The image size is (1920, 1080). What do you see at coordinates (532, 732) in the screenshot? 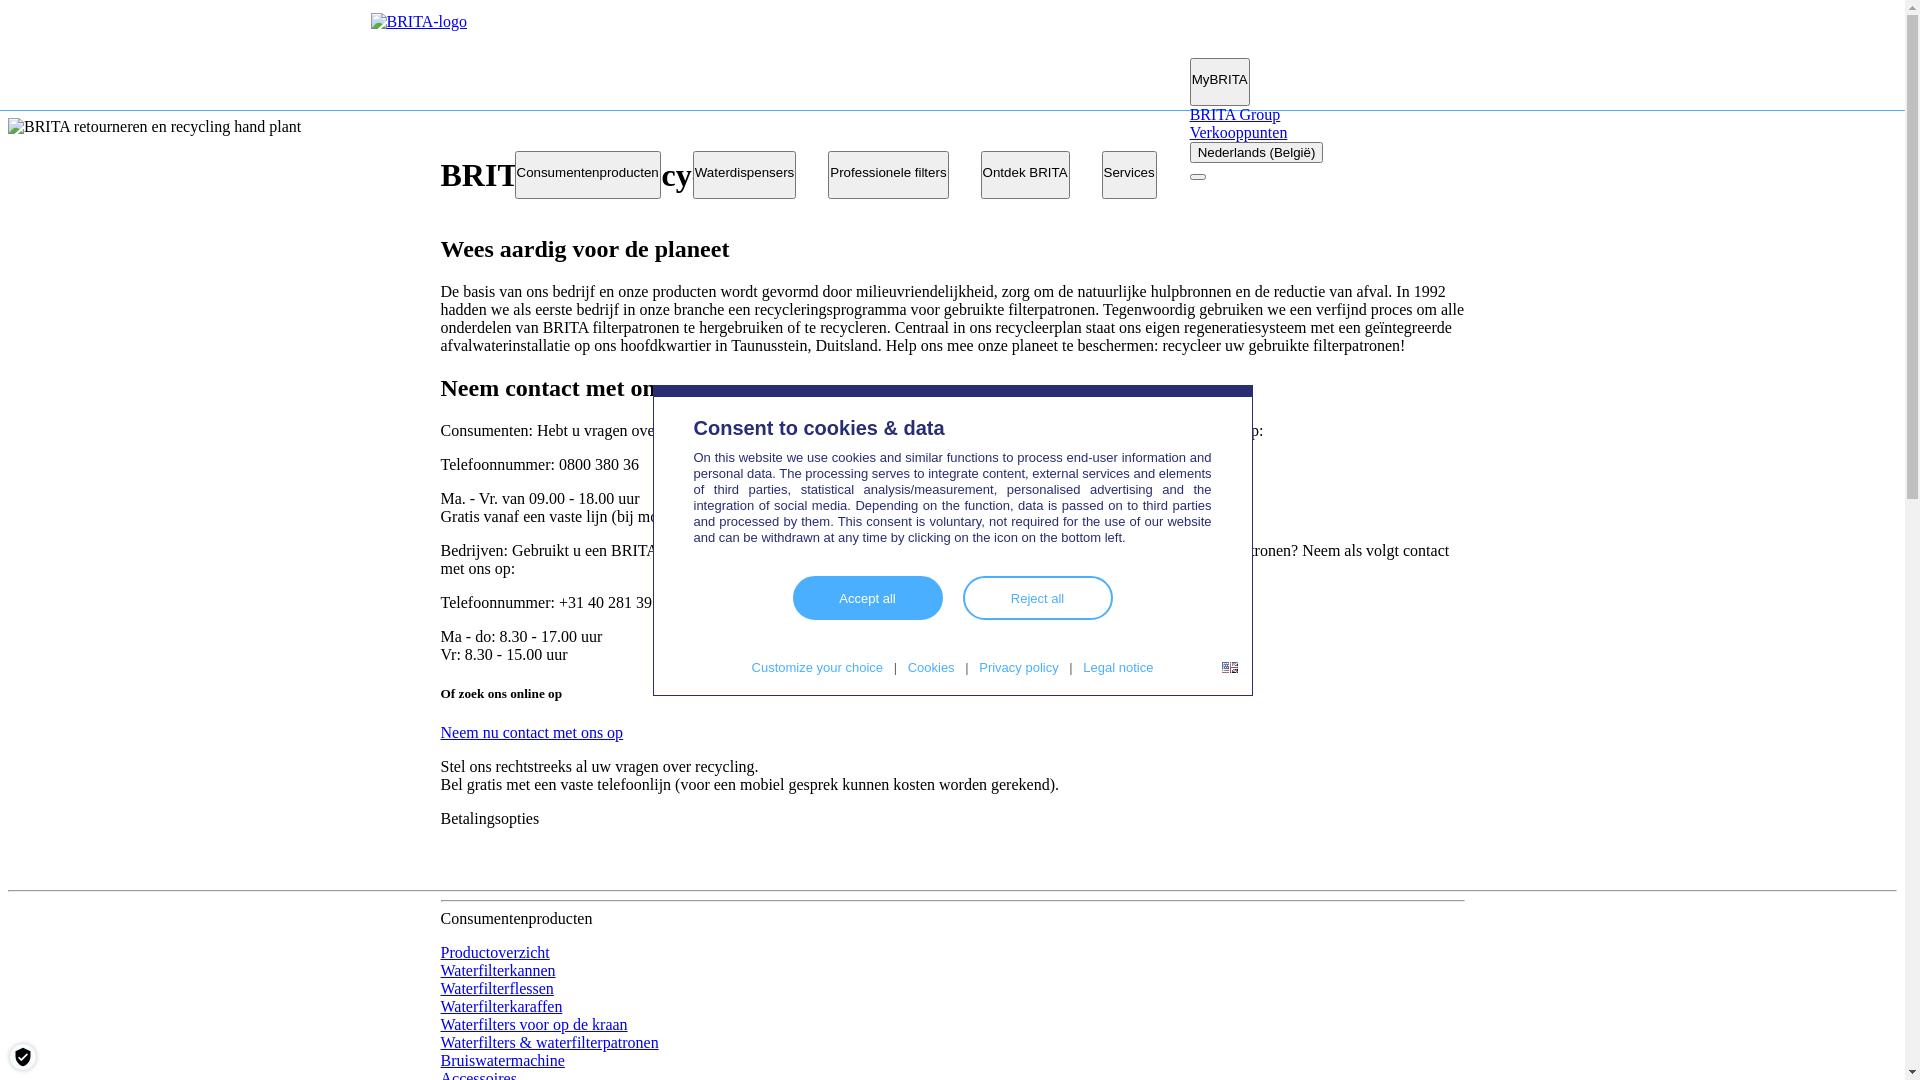
I see `Neem nu contact met ons op` at bounding box center [532, 732].